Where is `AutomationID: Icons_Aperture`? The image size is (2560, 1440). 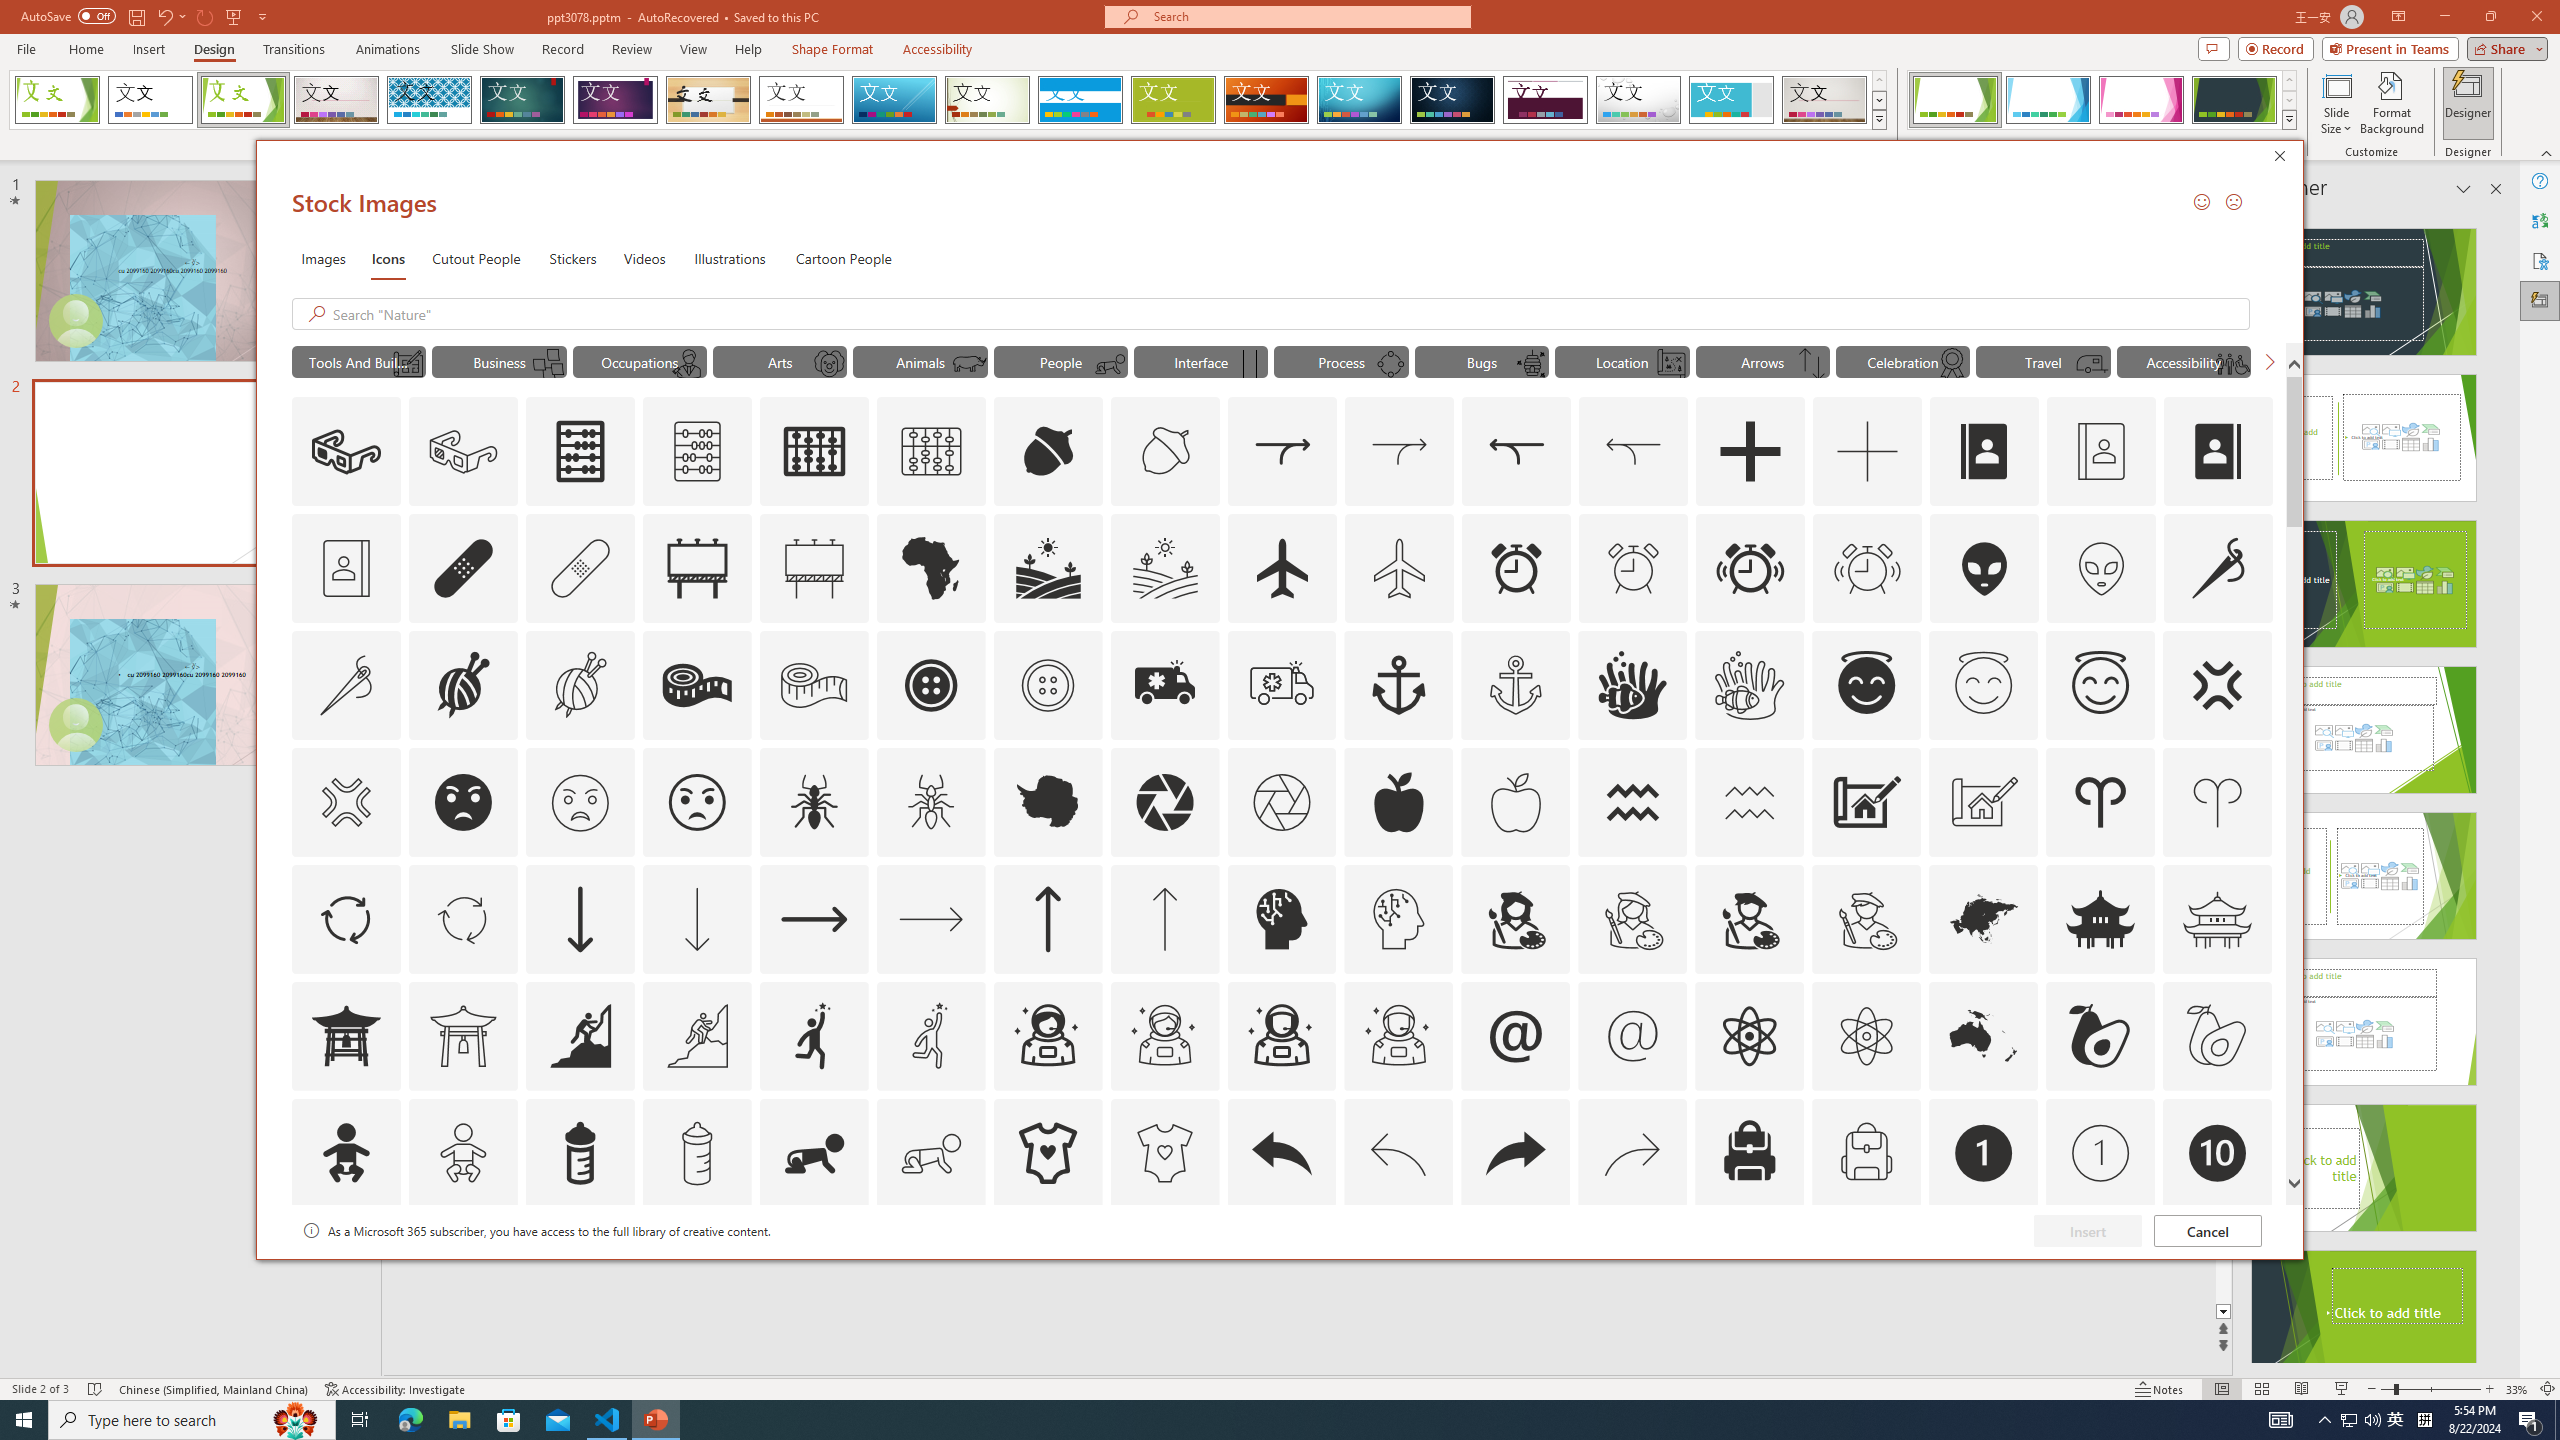 AutomationID: Icons_Aperture is located at coordinates (1164, 802).